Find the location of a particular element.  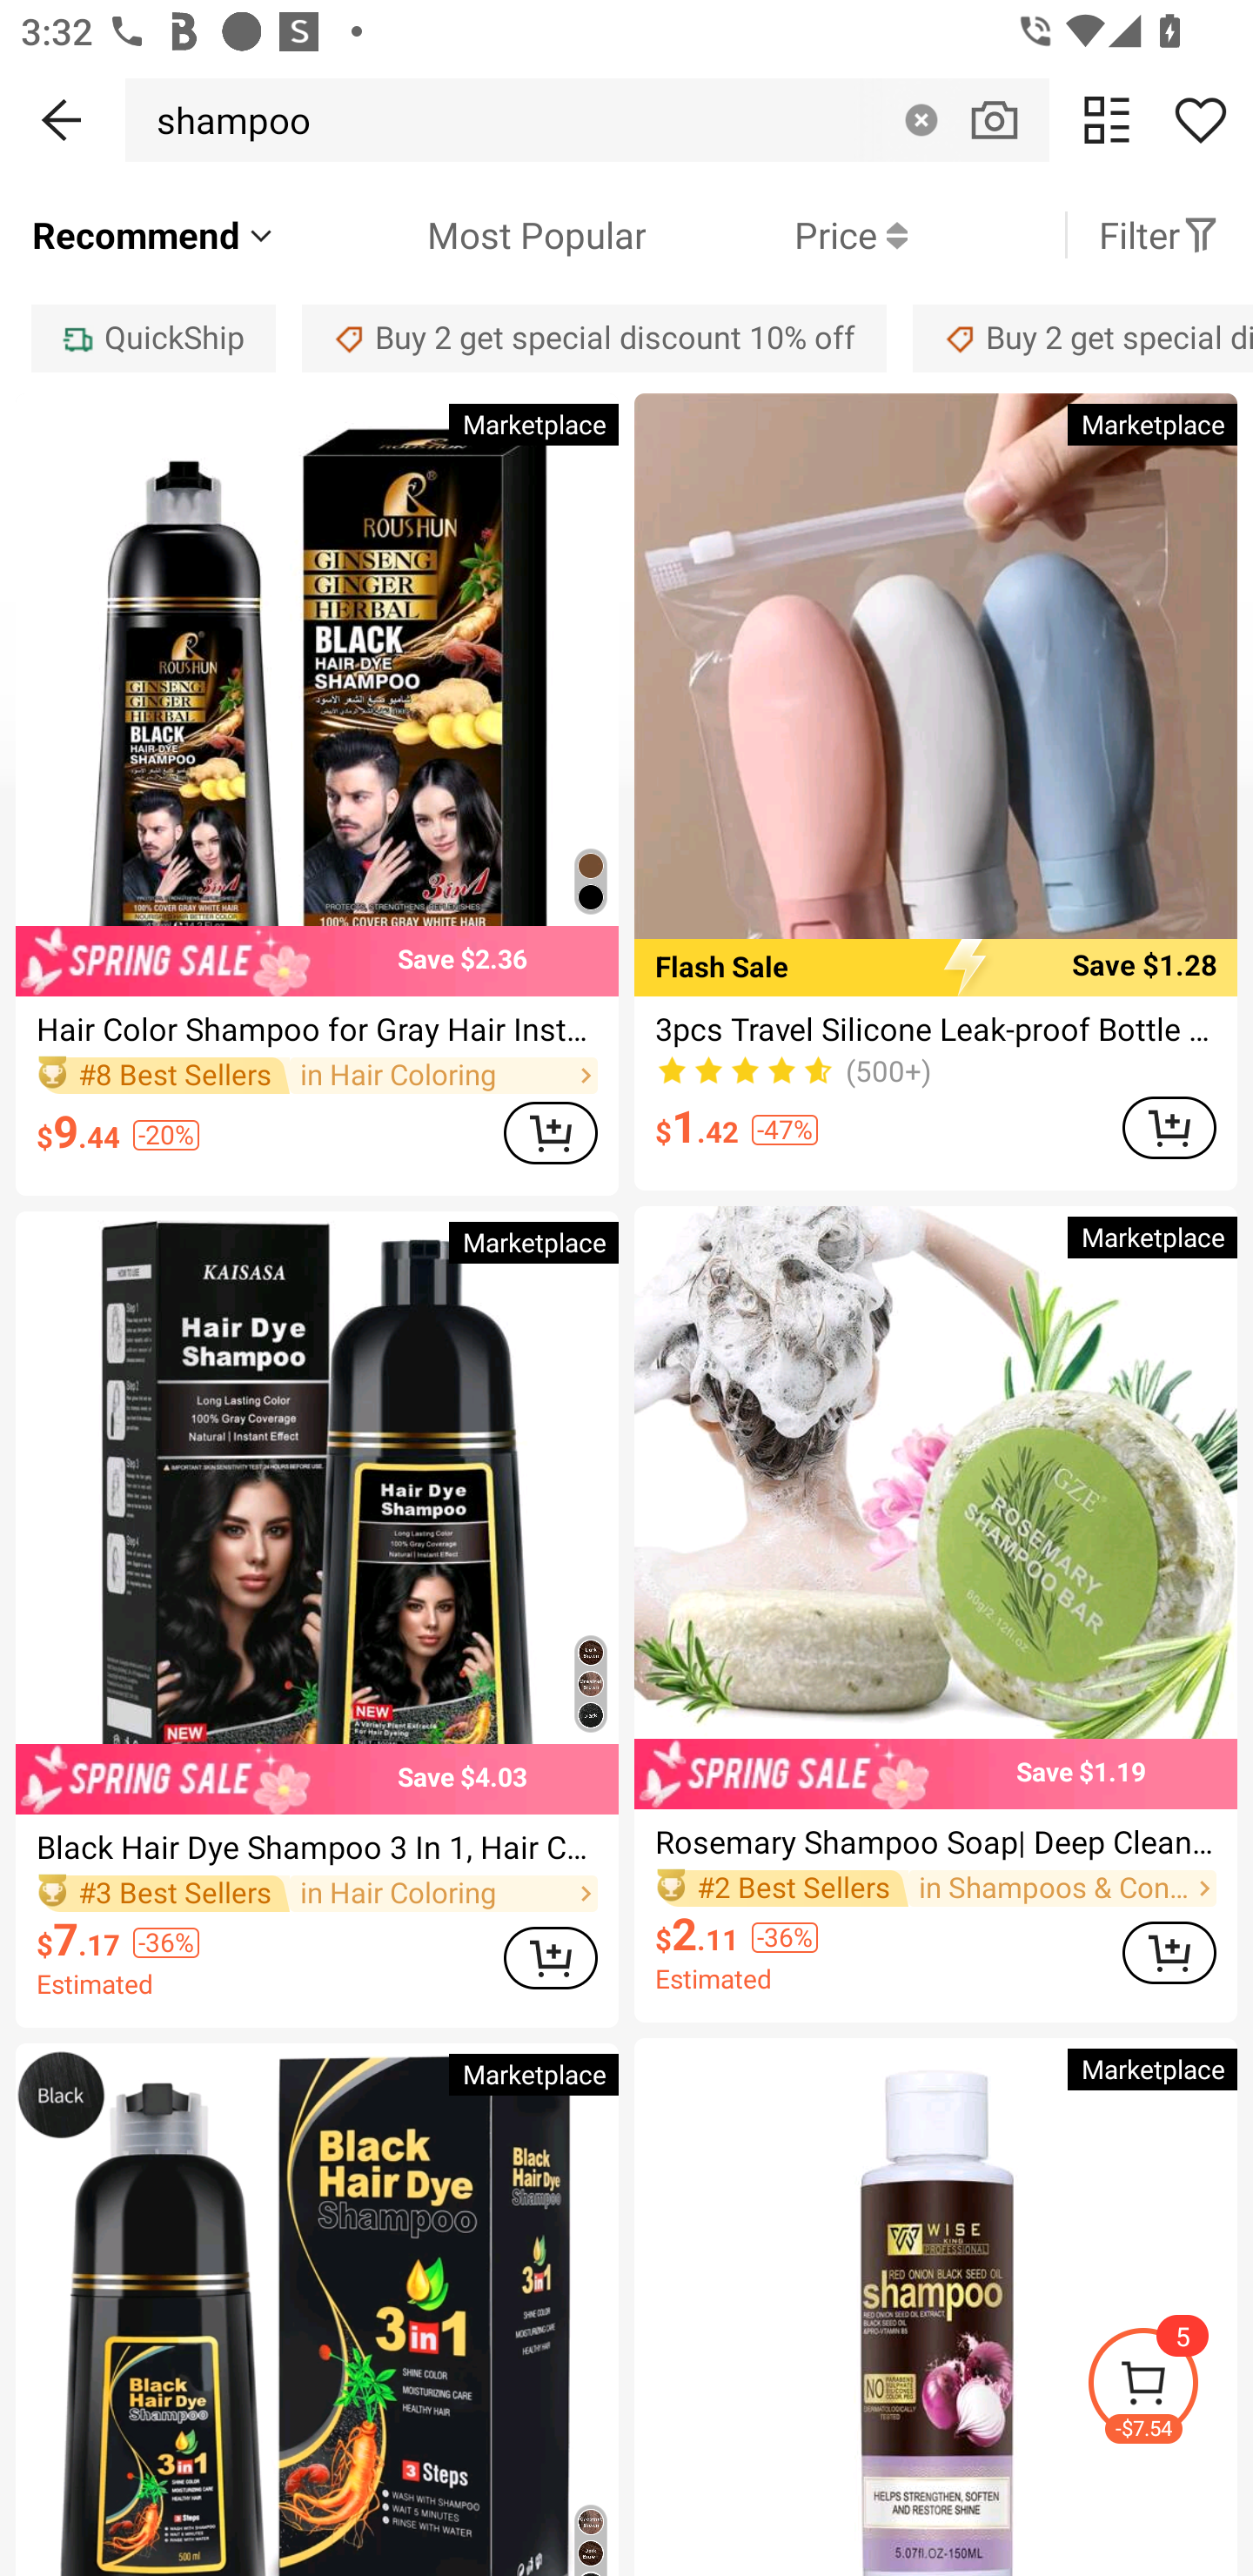

Share is located at coordinates (1201, 119).